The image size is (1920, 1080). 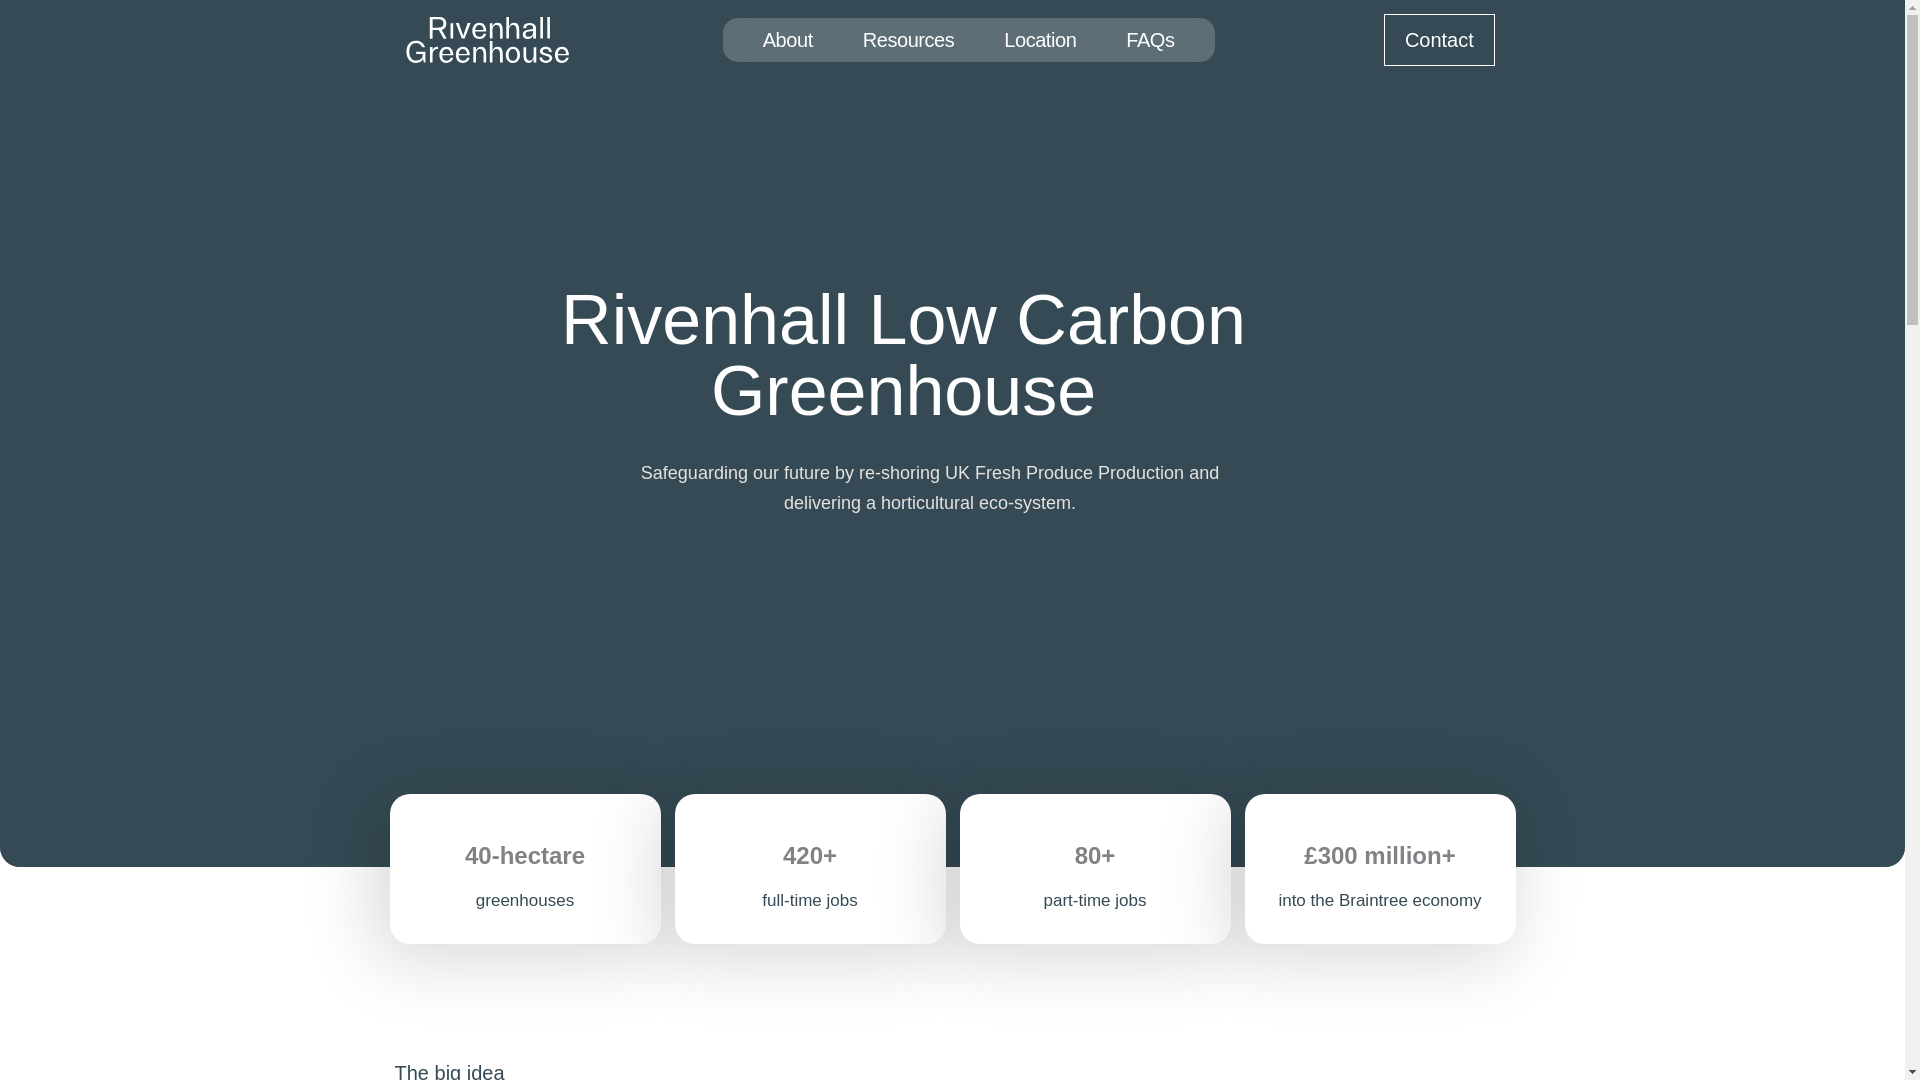 I want to click on About, so click(x=787, y=40).